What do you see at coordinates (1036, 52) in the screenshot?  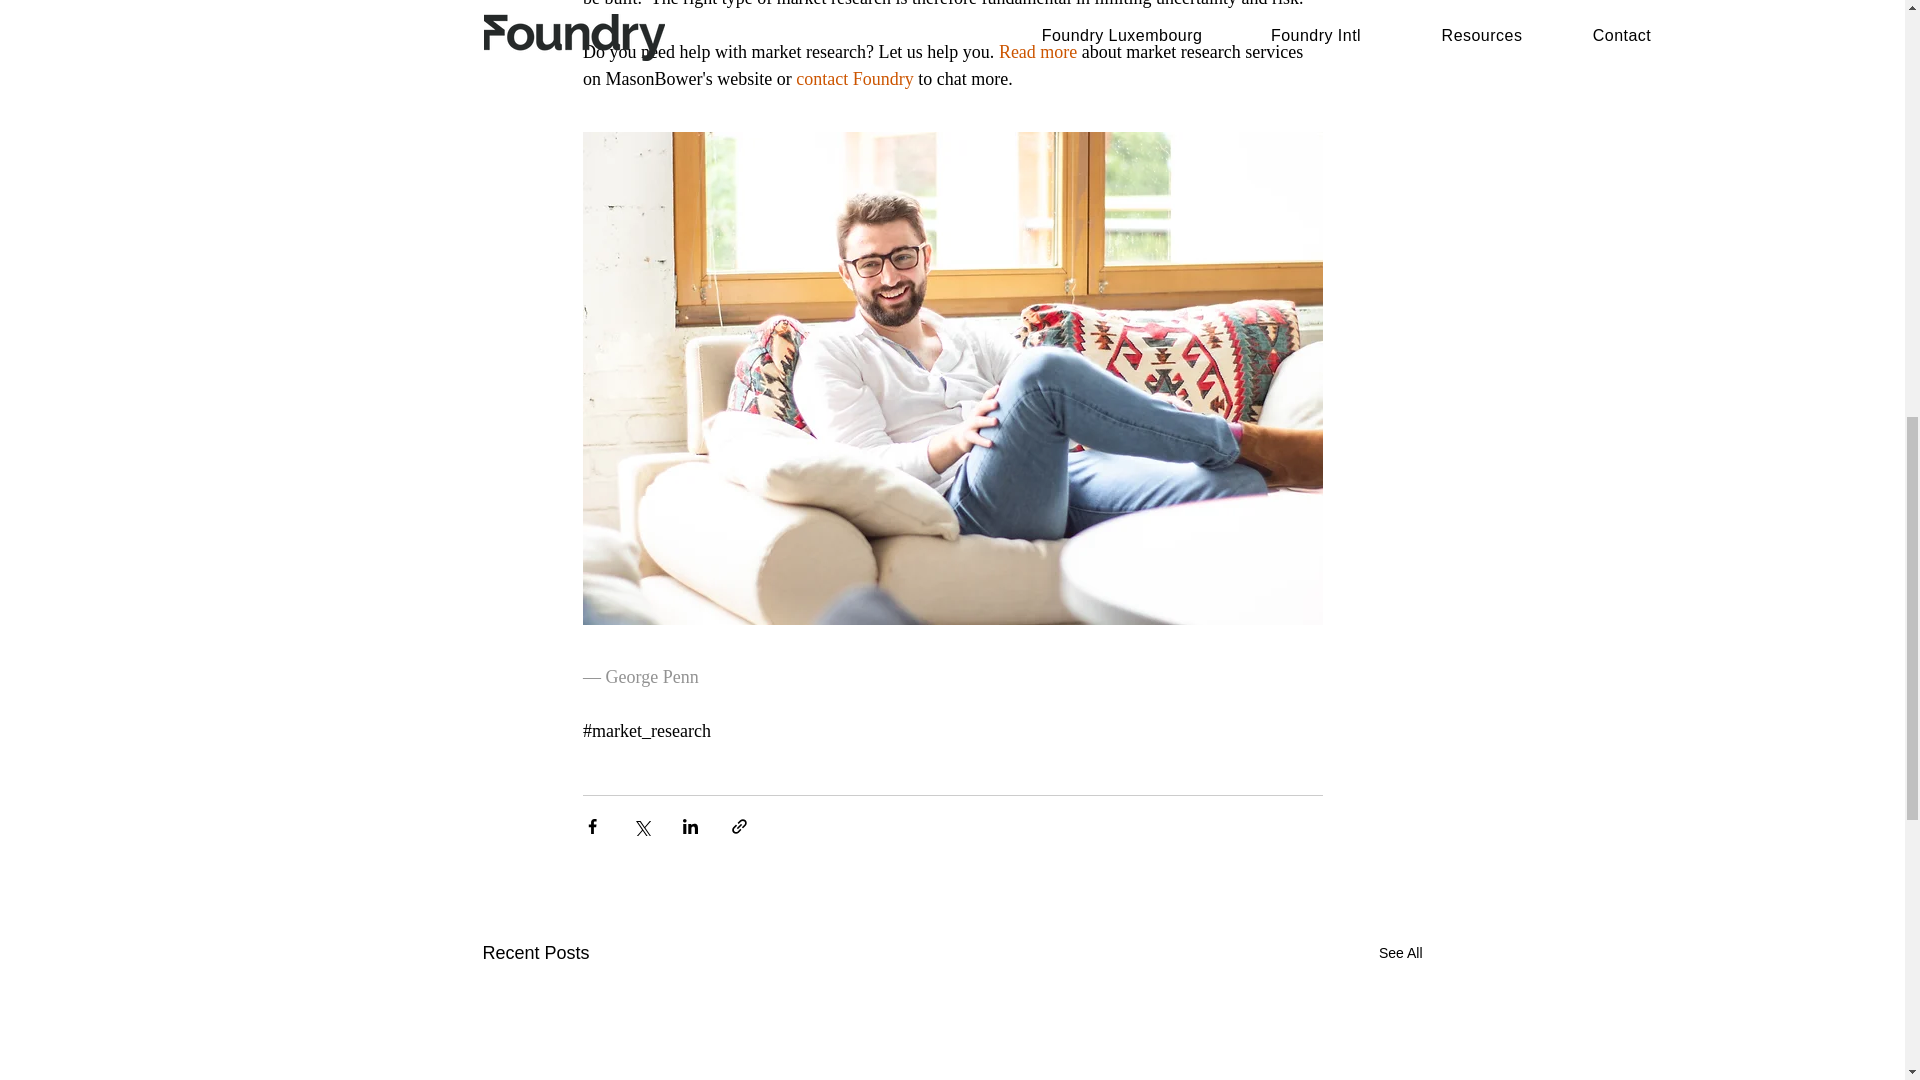 I see `Read more` at bounding box center [1036, 52].